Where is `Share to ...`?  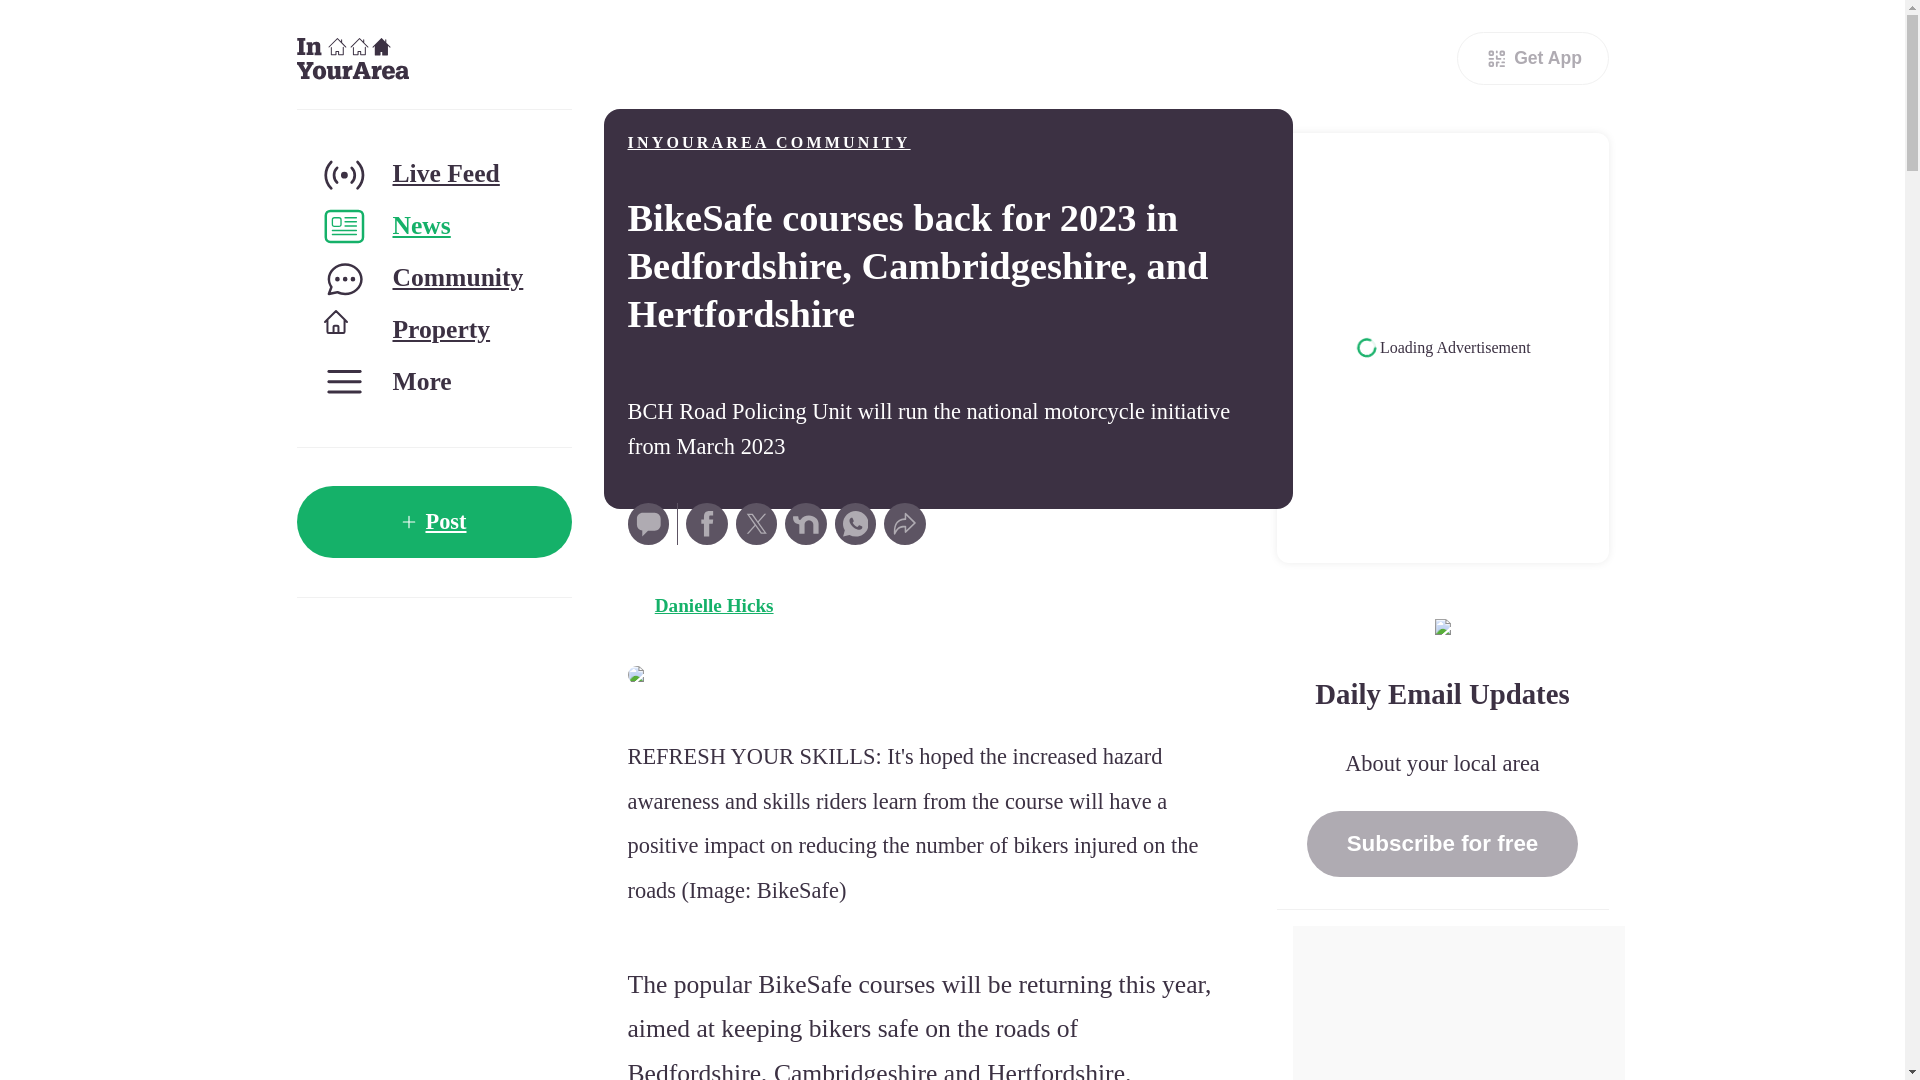
Share to ... is located at coordinates (904, 524).